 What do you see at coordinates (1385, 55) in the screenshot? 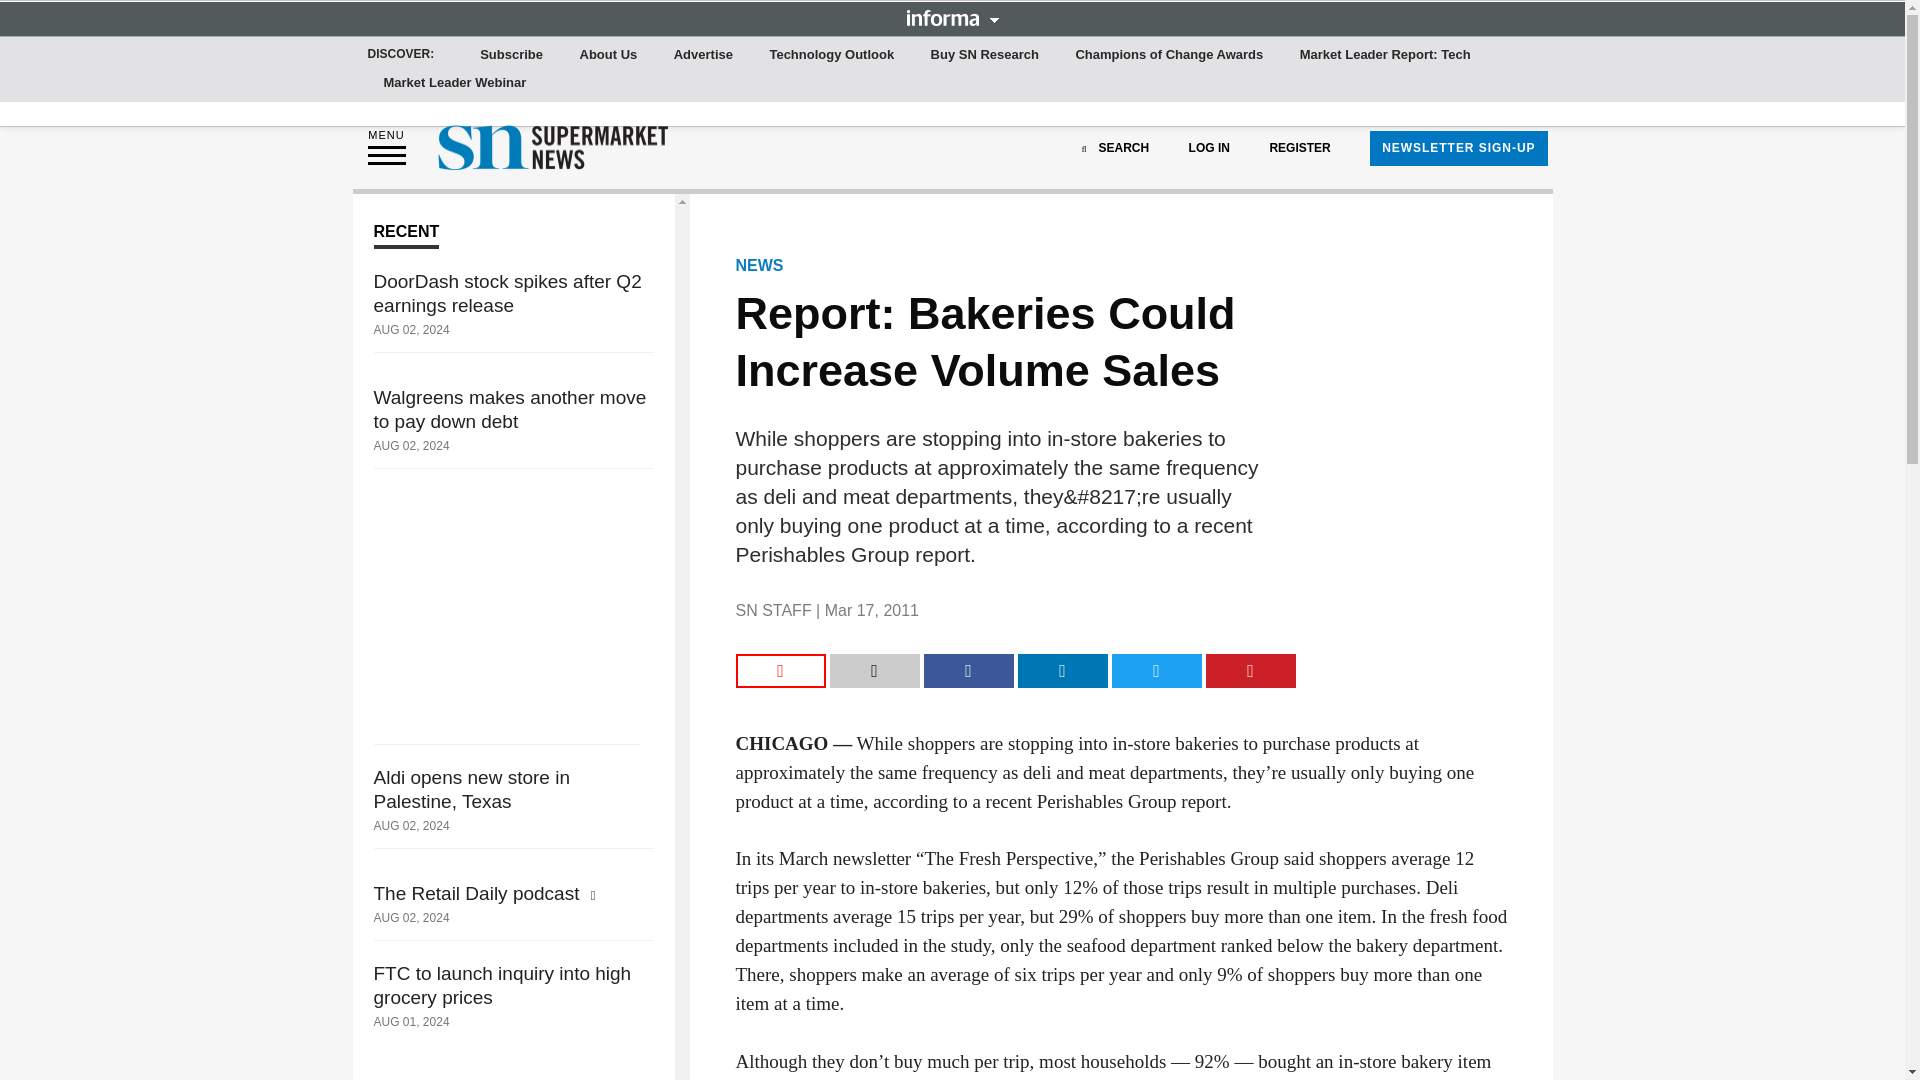
I see `Market Leader Report: Tech` at bounding box center [1385, 55].